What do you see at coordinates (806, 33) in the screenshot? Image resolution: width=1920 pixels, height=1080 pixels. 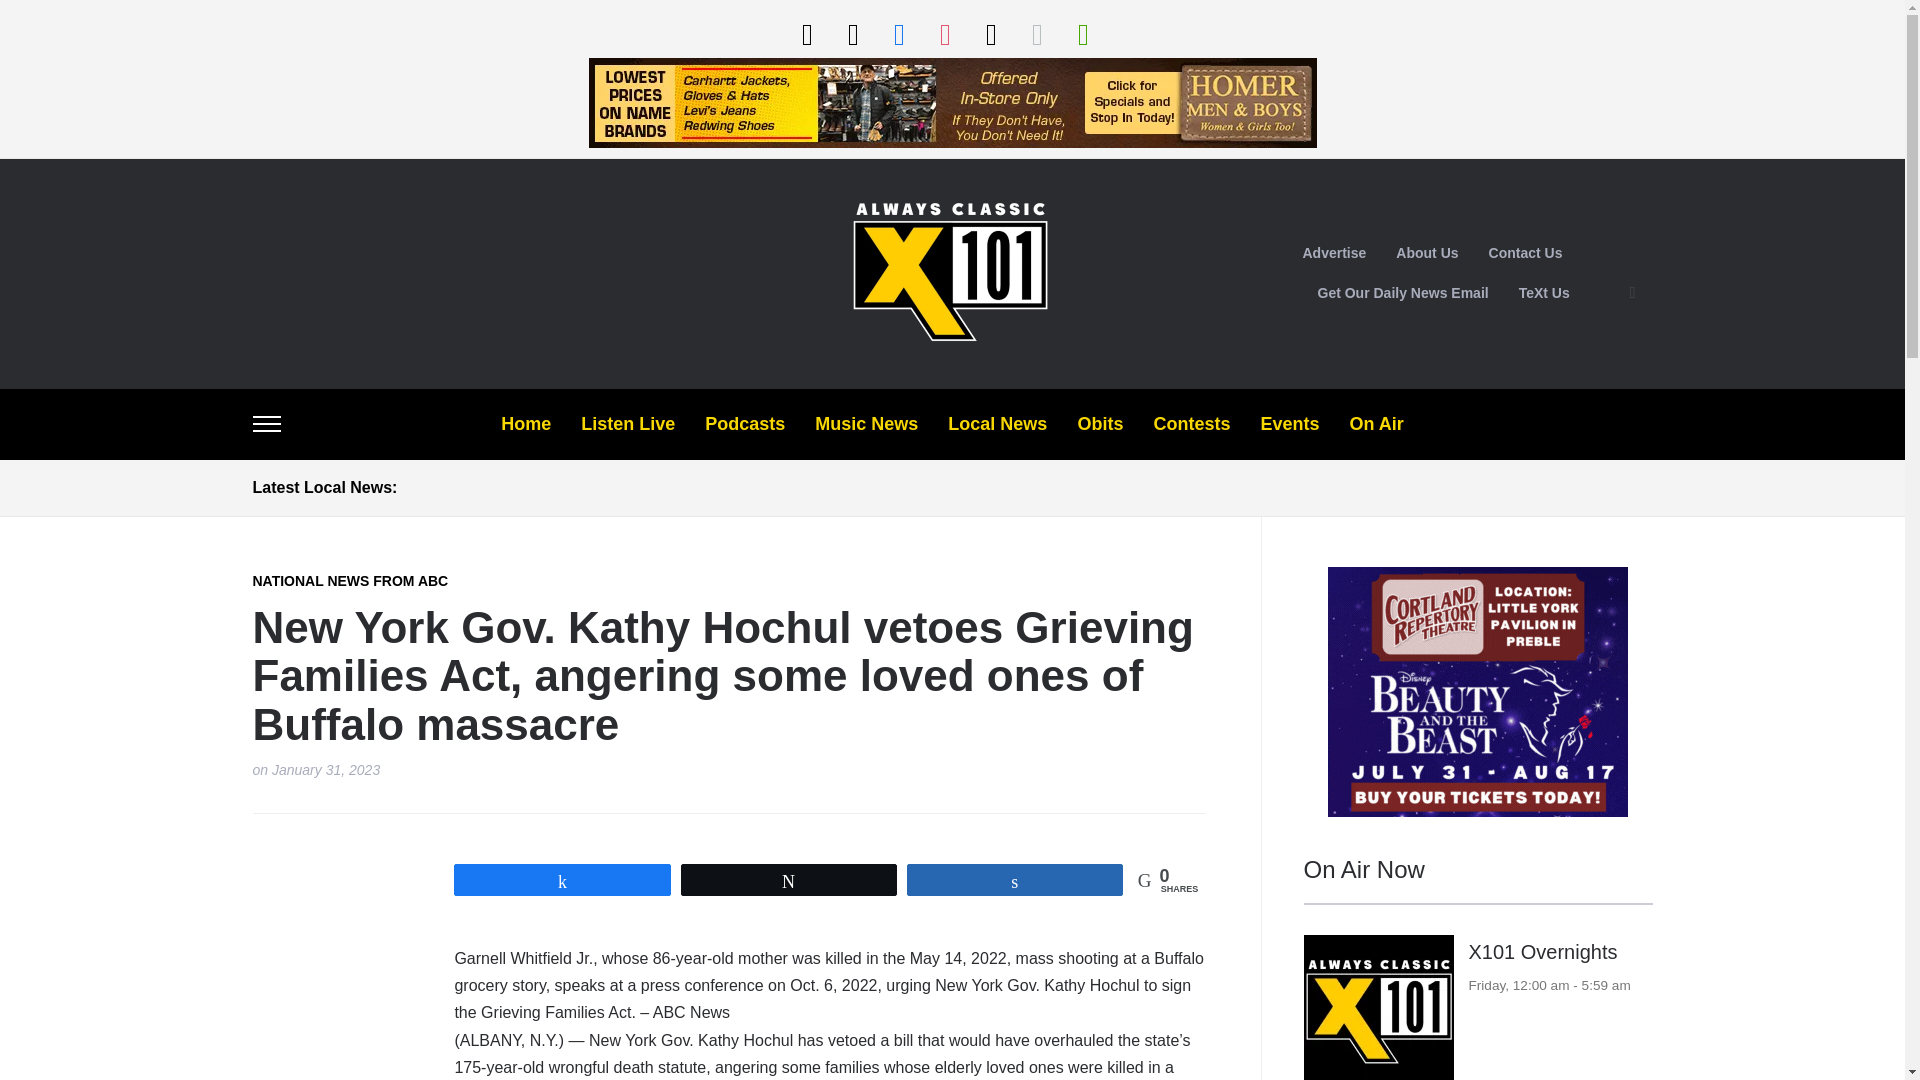 I see `Listen Live` at bounding box center [806, 33].